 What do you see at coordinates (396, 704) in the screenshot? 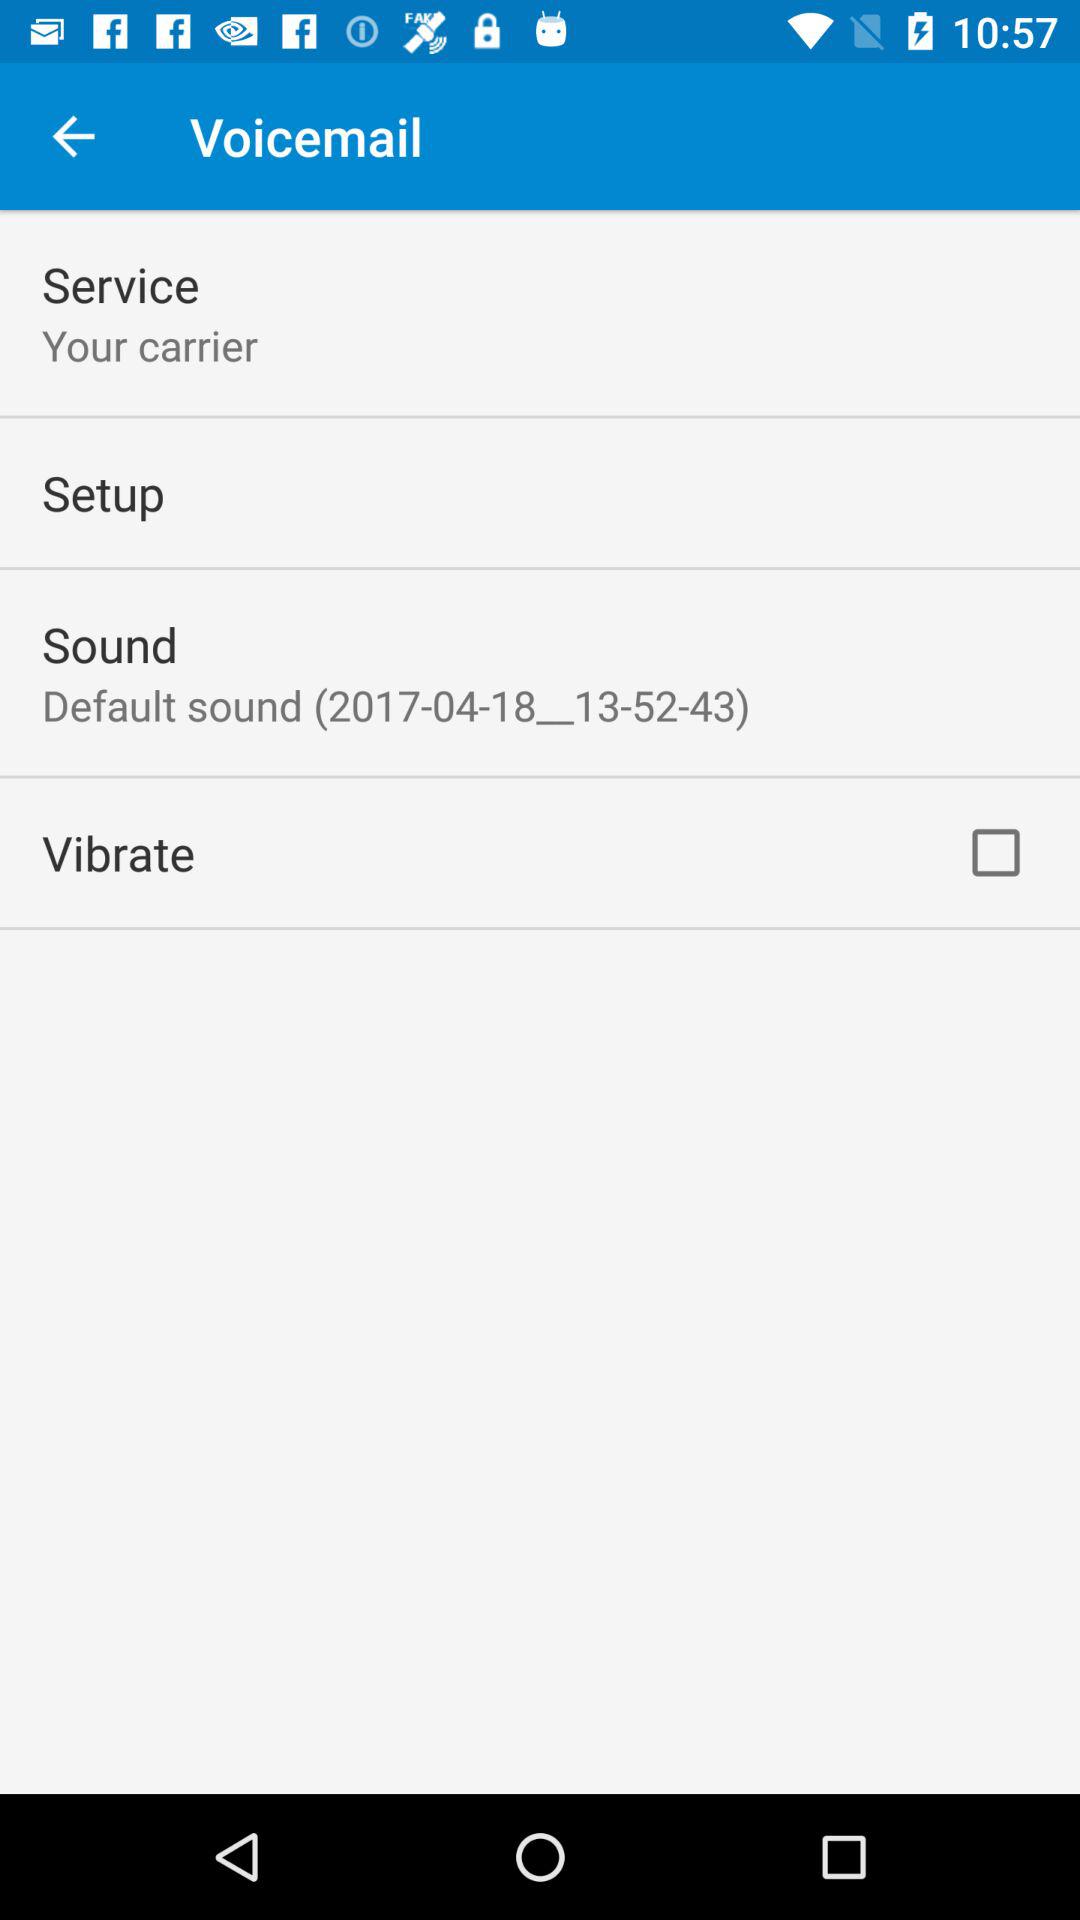
I see `select item at the center` at bounding box center [396, 704].